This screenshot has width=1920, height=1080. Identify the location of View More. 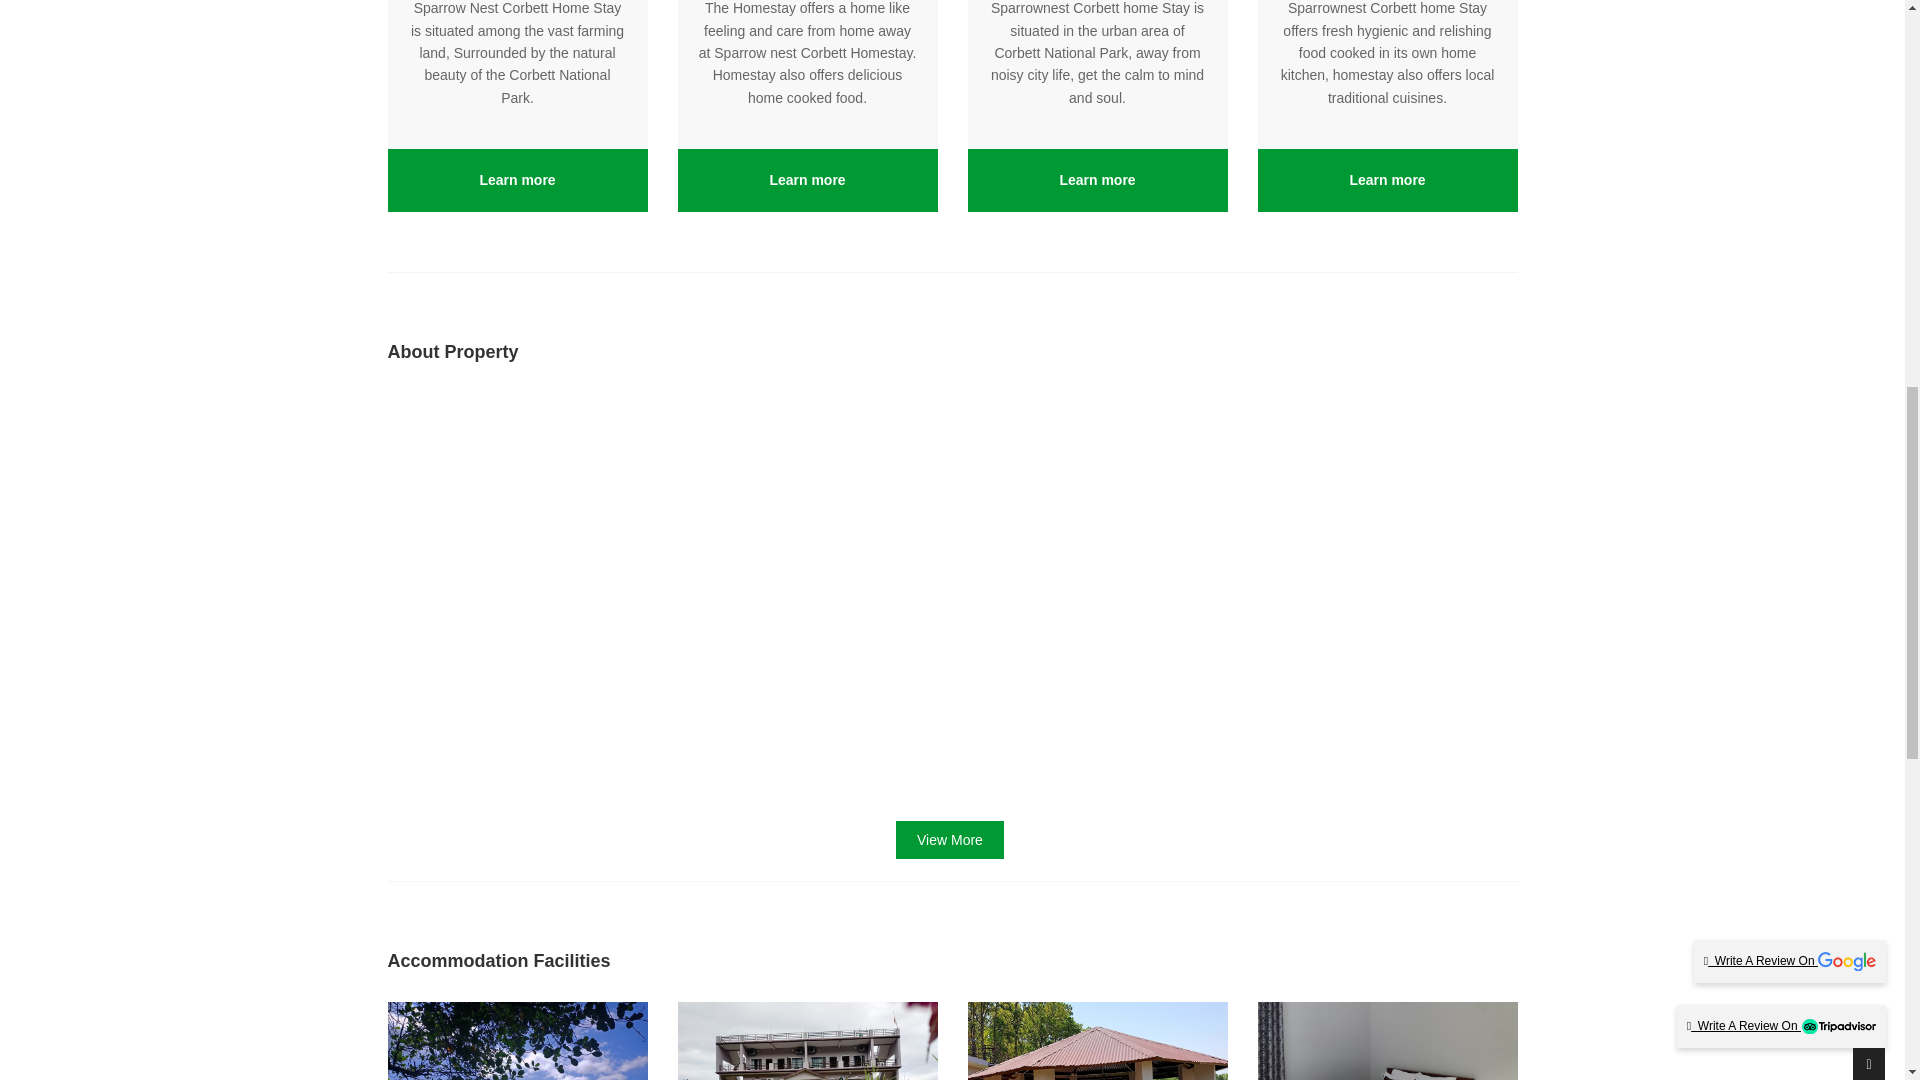
(950, 839).